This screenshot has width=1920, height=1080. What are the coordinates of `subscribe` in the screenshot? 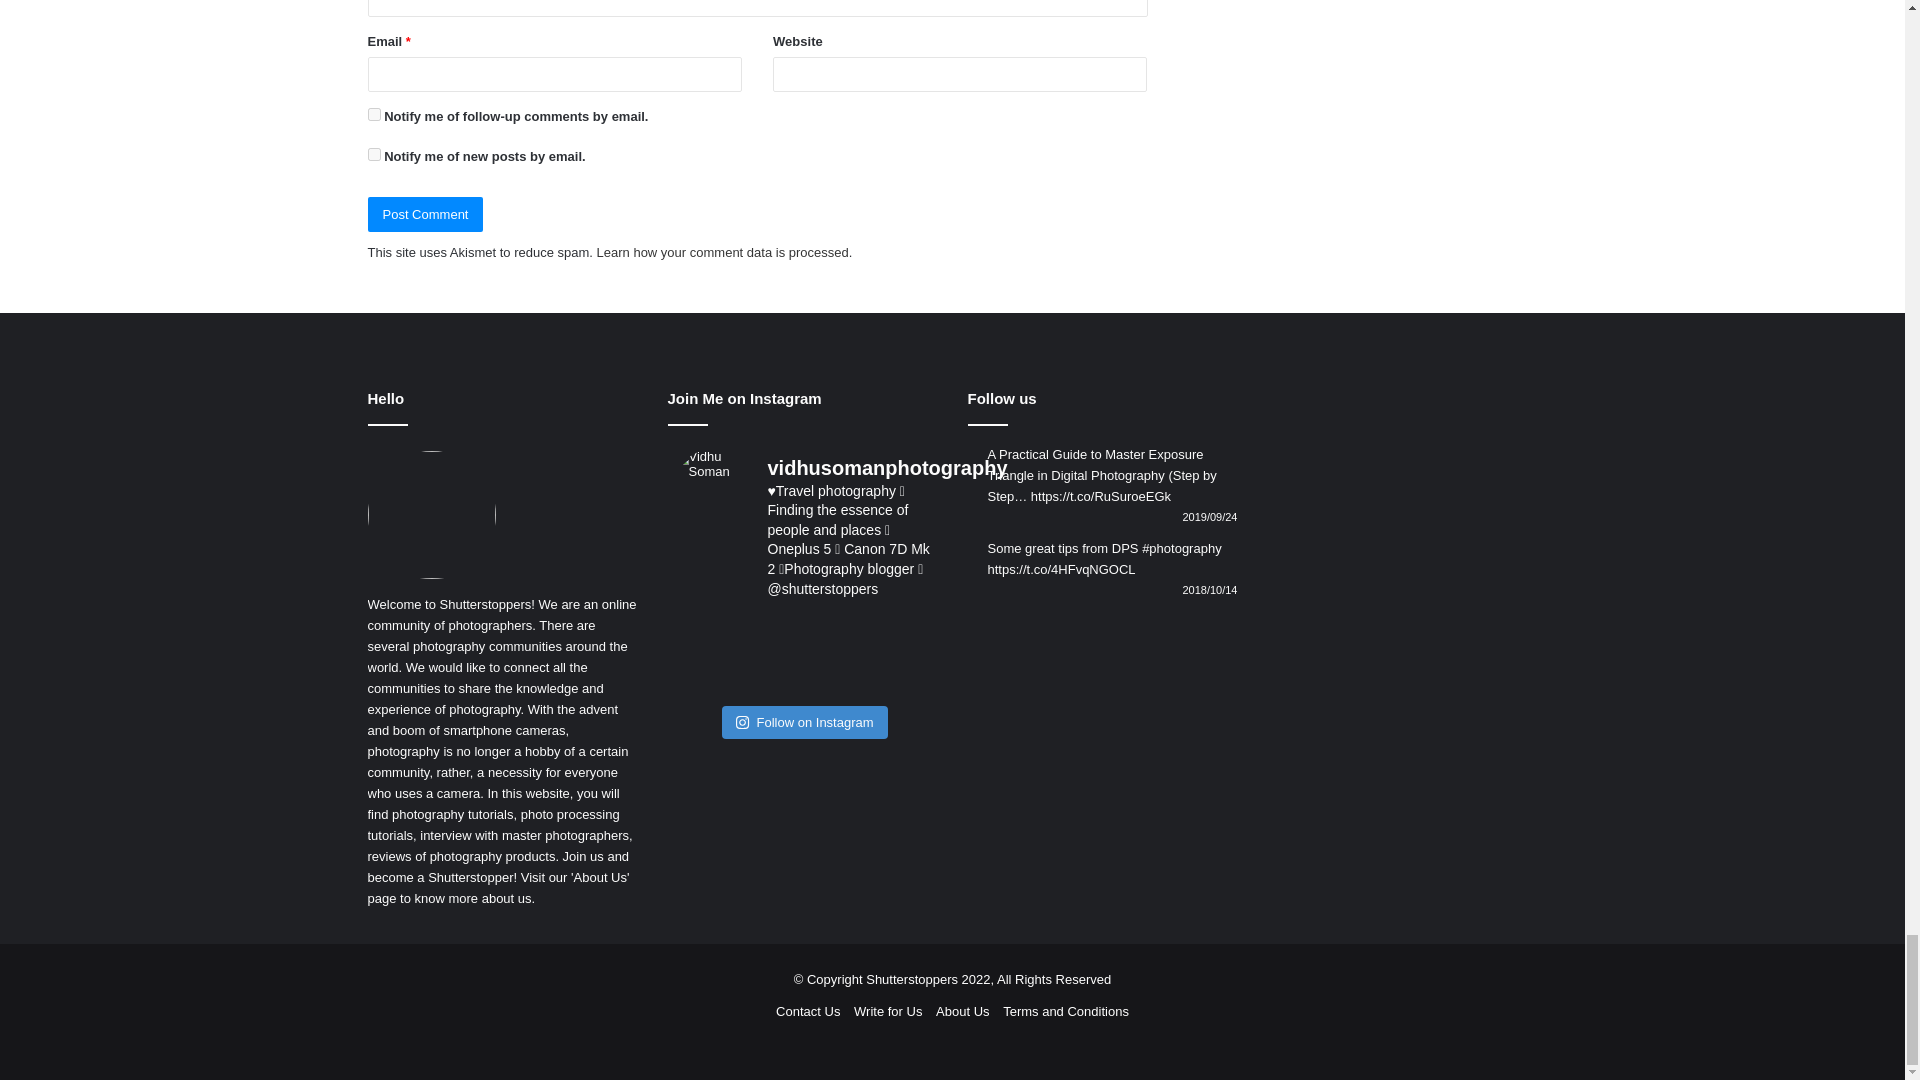 It's located at (374, 114).